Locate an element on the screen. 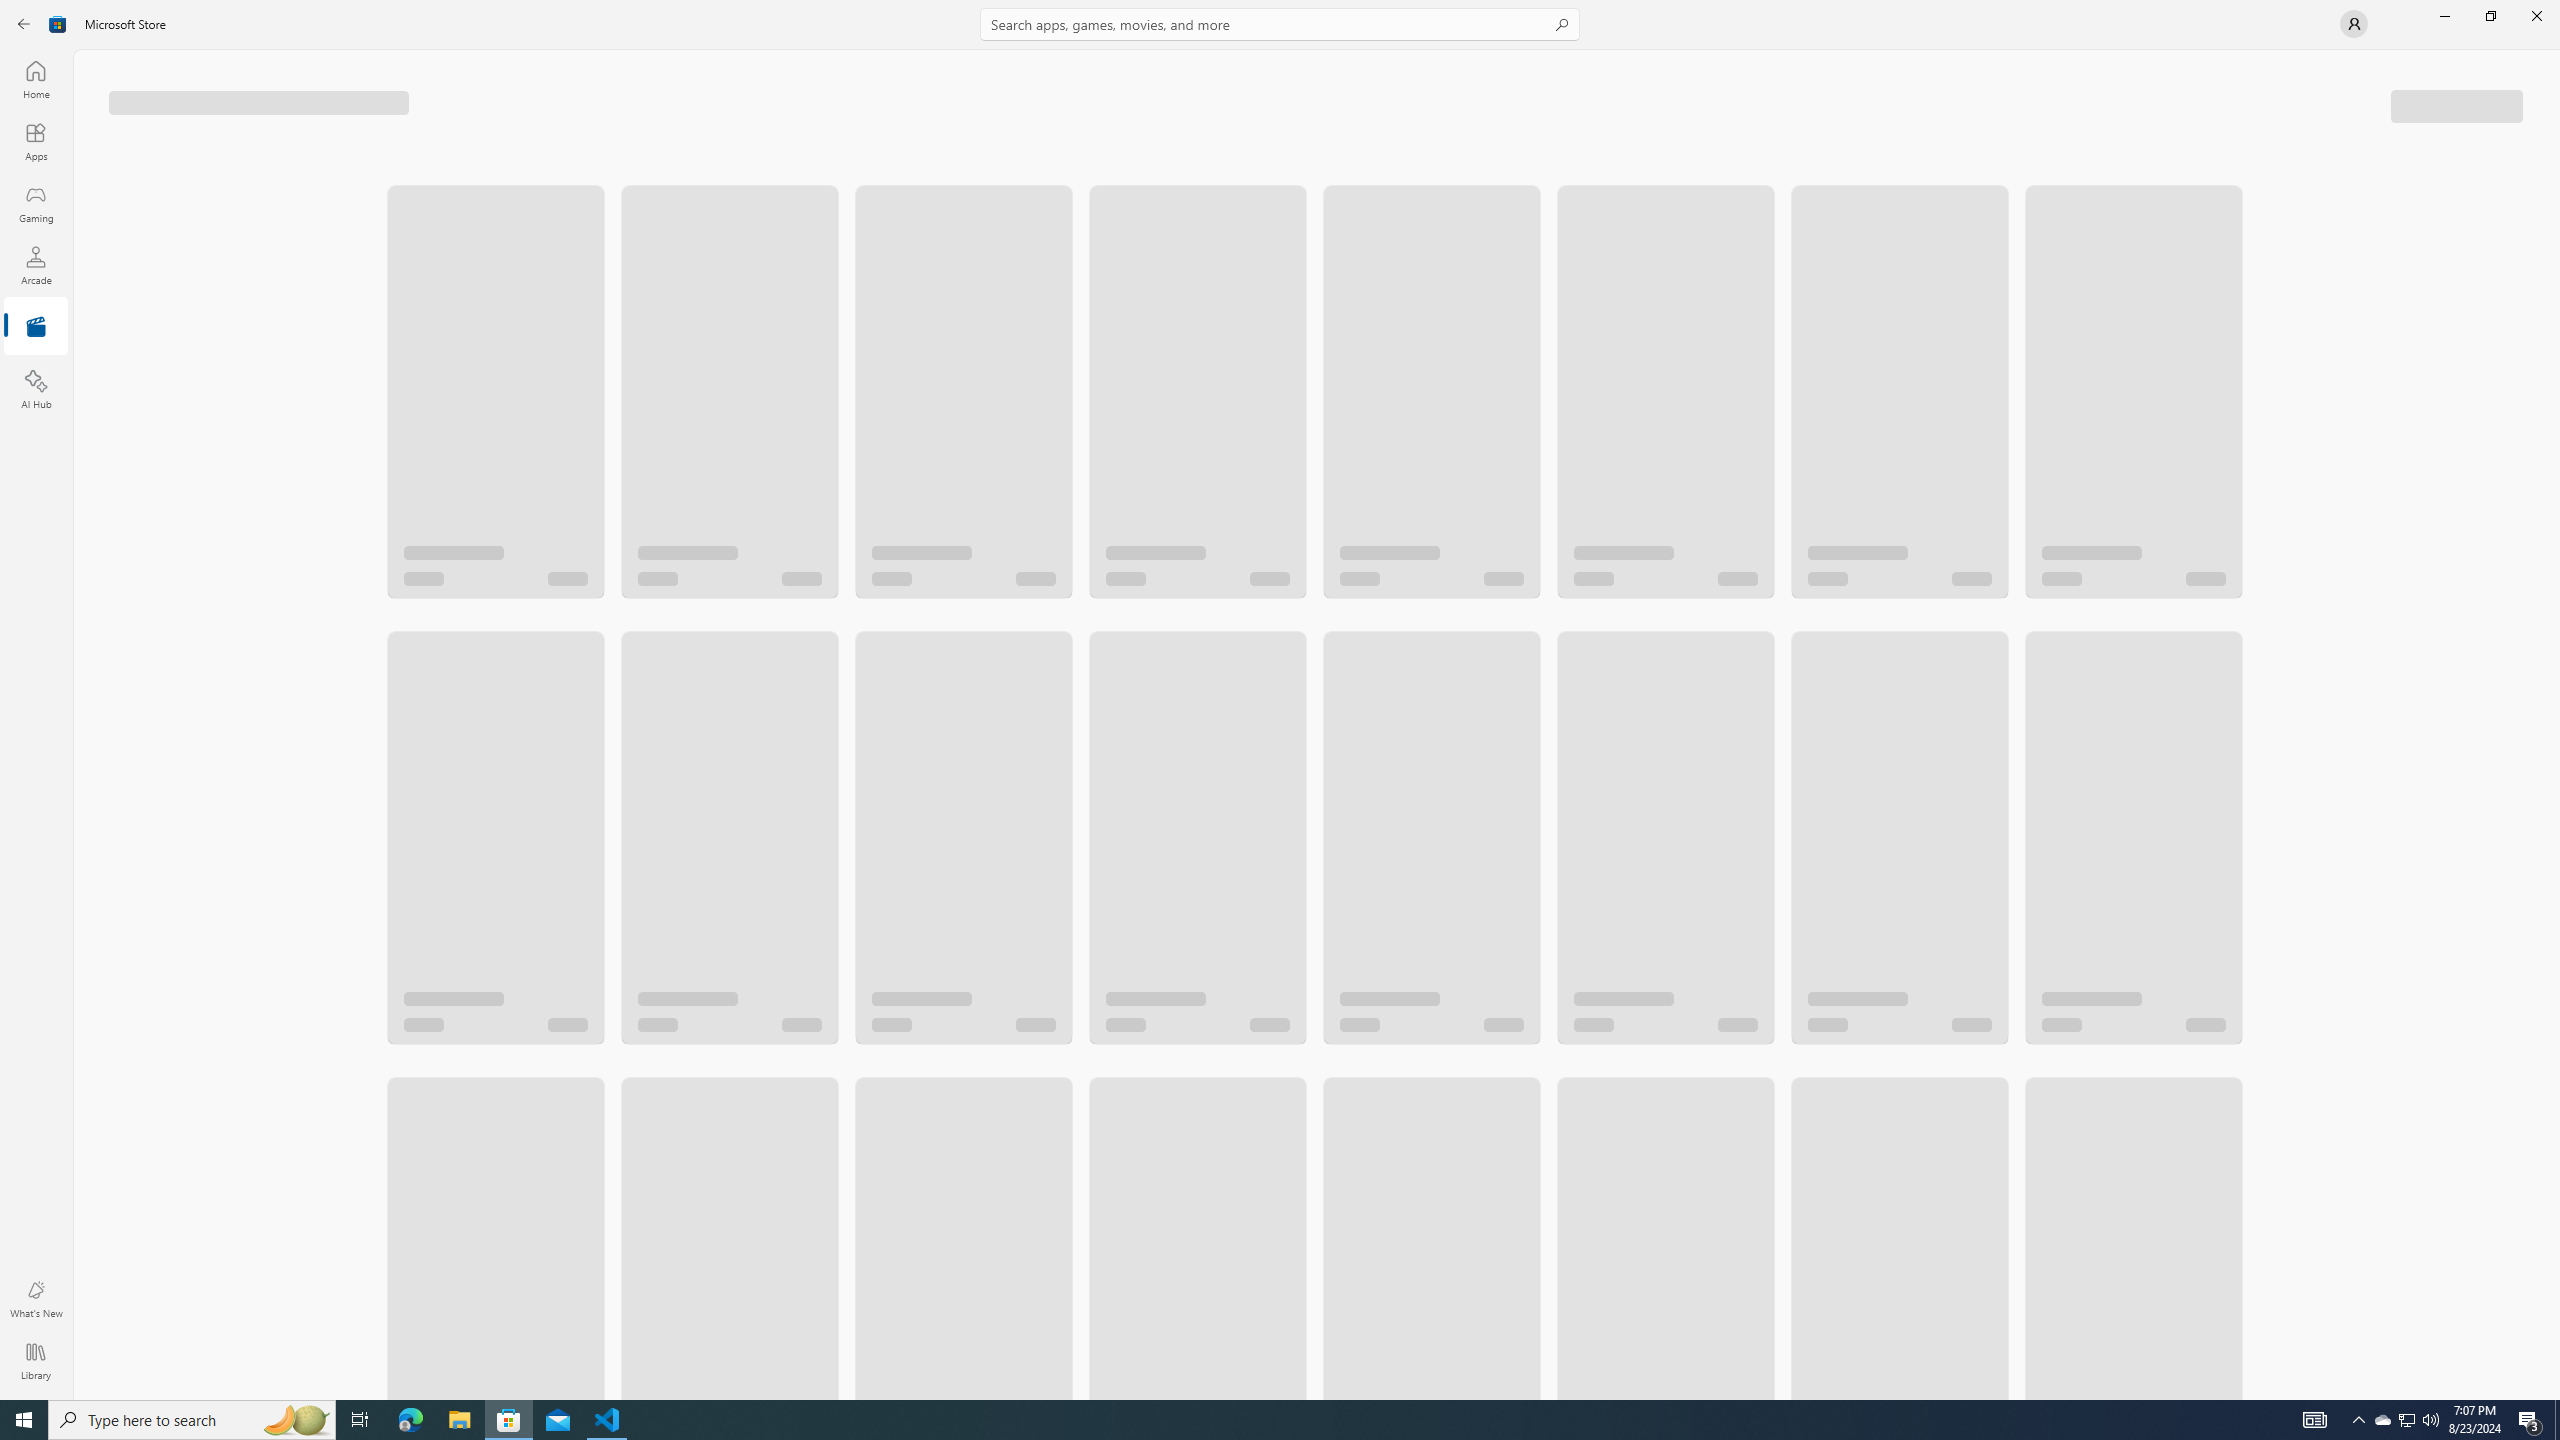 This screenshot has height=1440, width=2560. Filters is located at coordinates (2458, 104).